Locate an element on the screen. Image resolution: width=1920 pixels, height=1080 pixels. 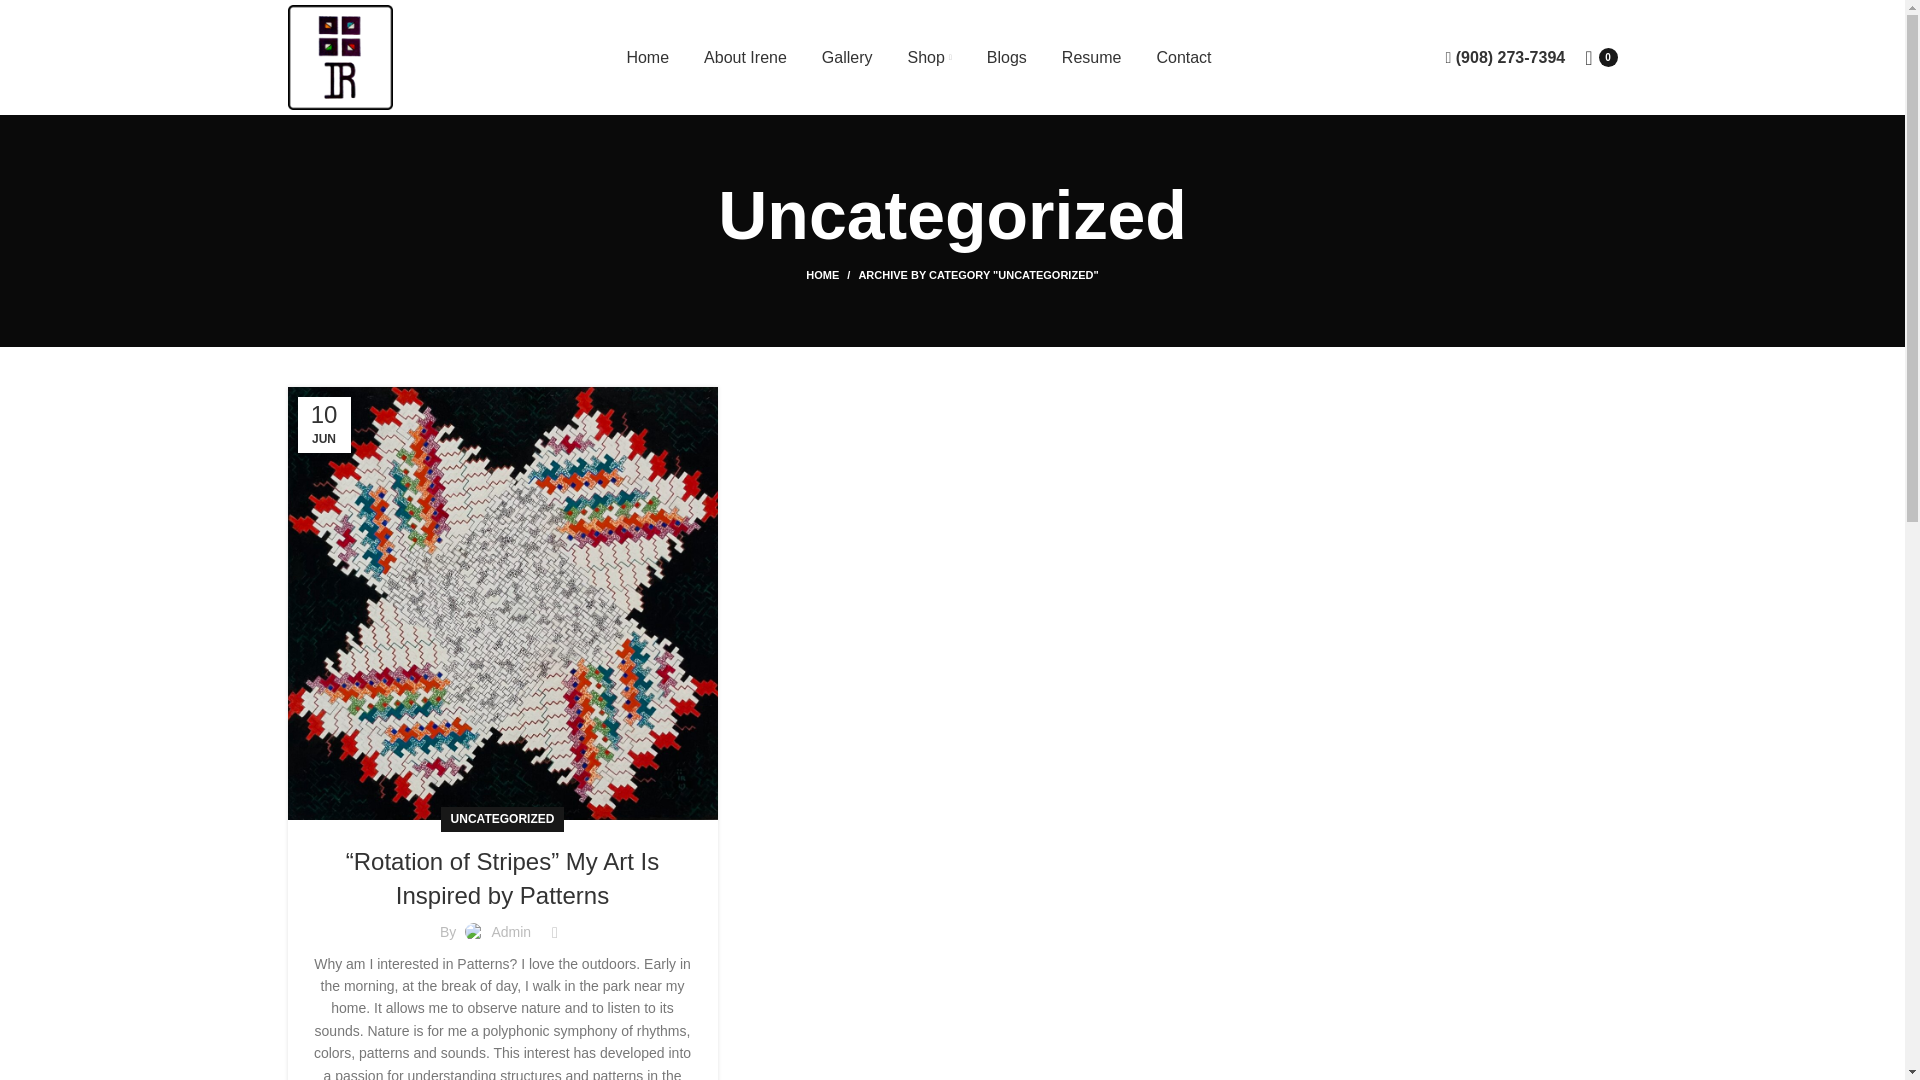
Contact is located at coordinates (1183, 57).